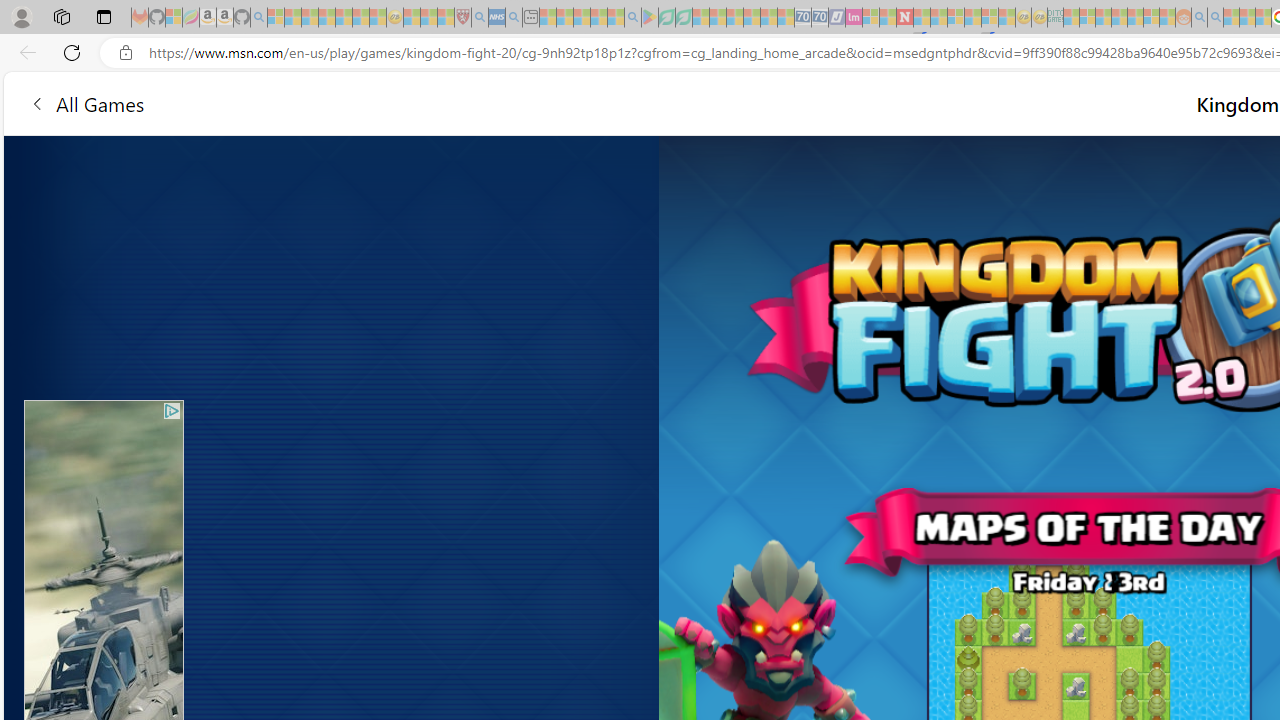 Image resolution: width=1280 pixels, height=720 pixels. Describe the element at coordinates (820, 18) in the screenshot. I see `Cheap Hotels - Save70.com - Sleeping` at that location.